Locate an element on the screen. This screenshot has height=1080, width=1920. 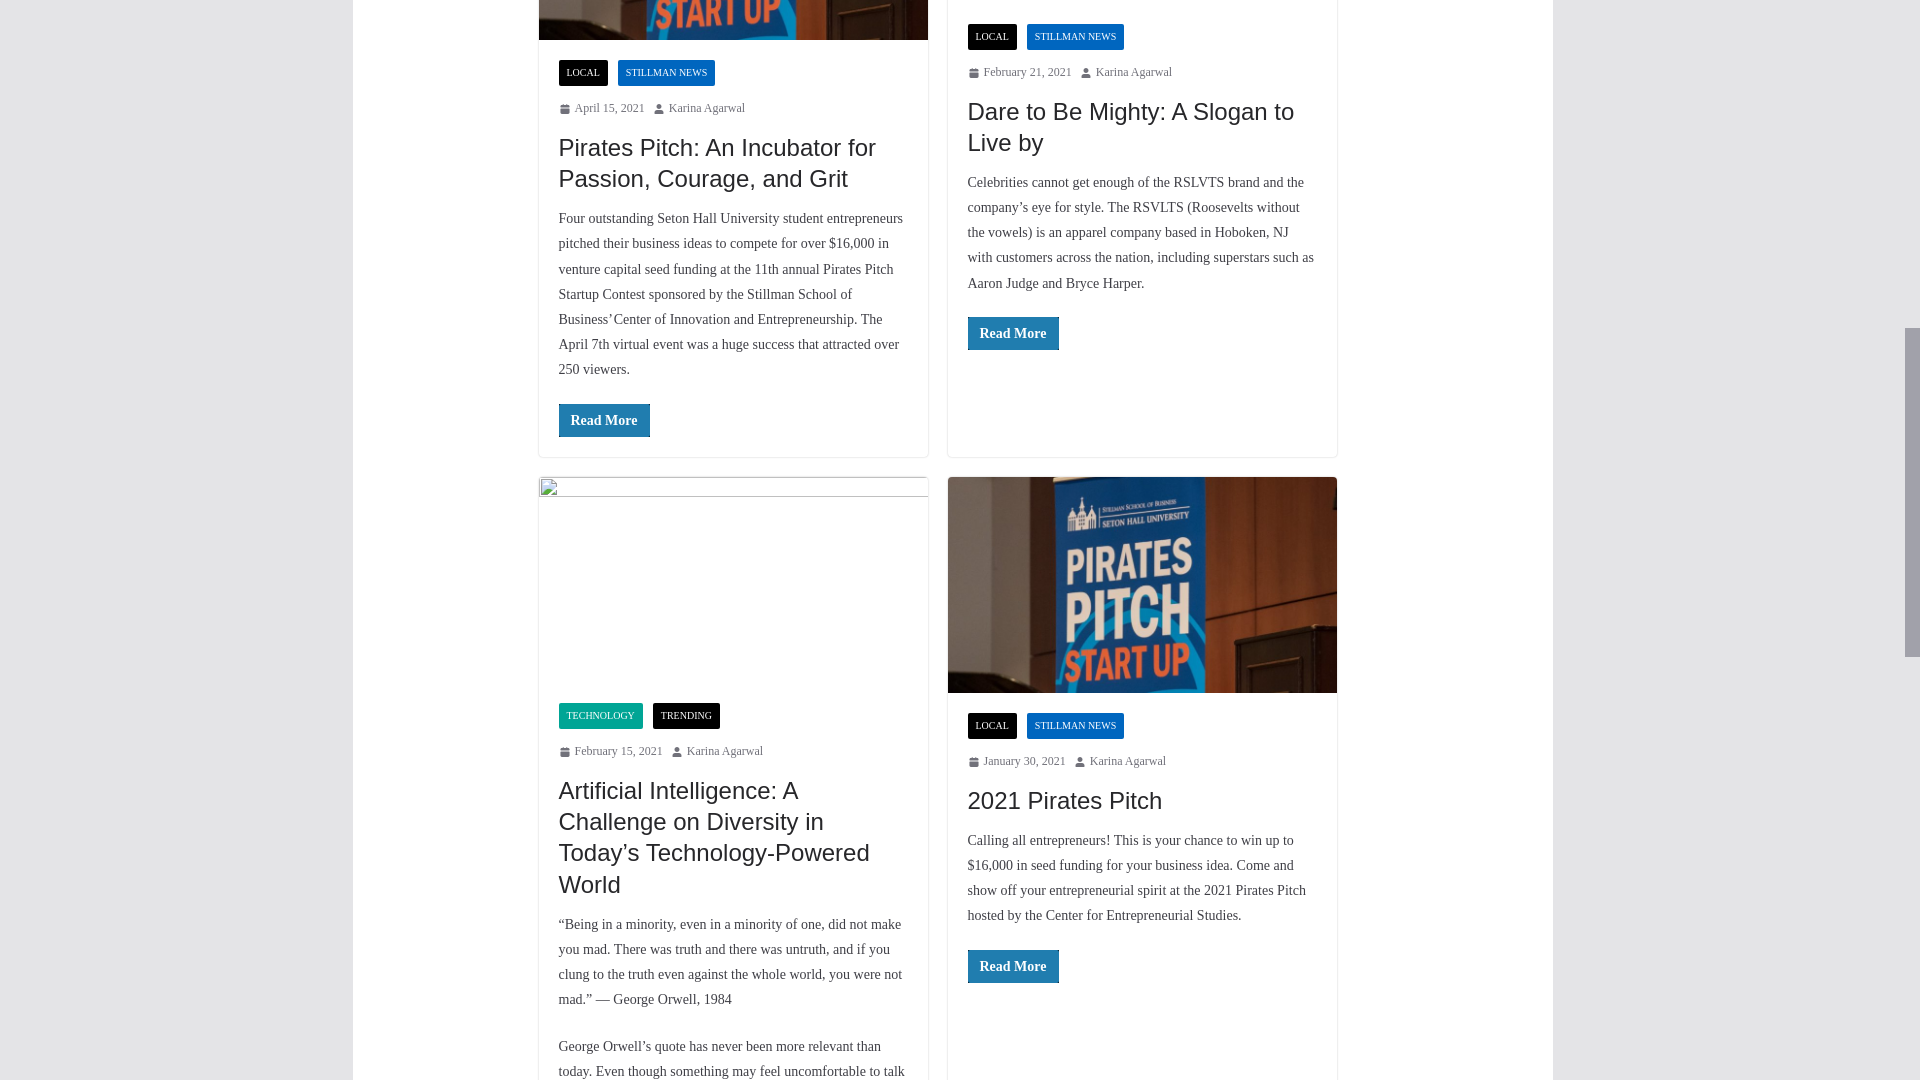
Read More is located at coordinates (1013, 333).